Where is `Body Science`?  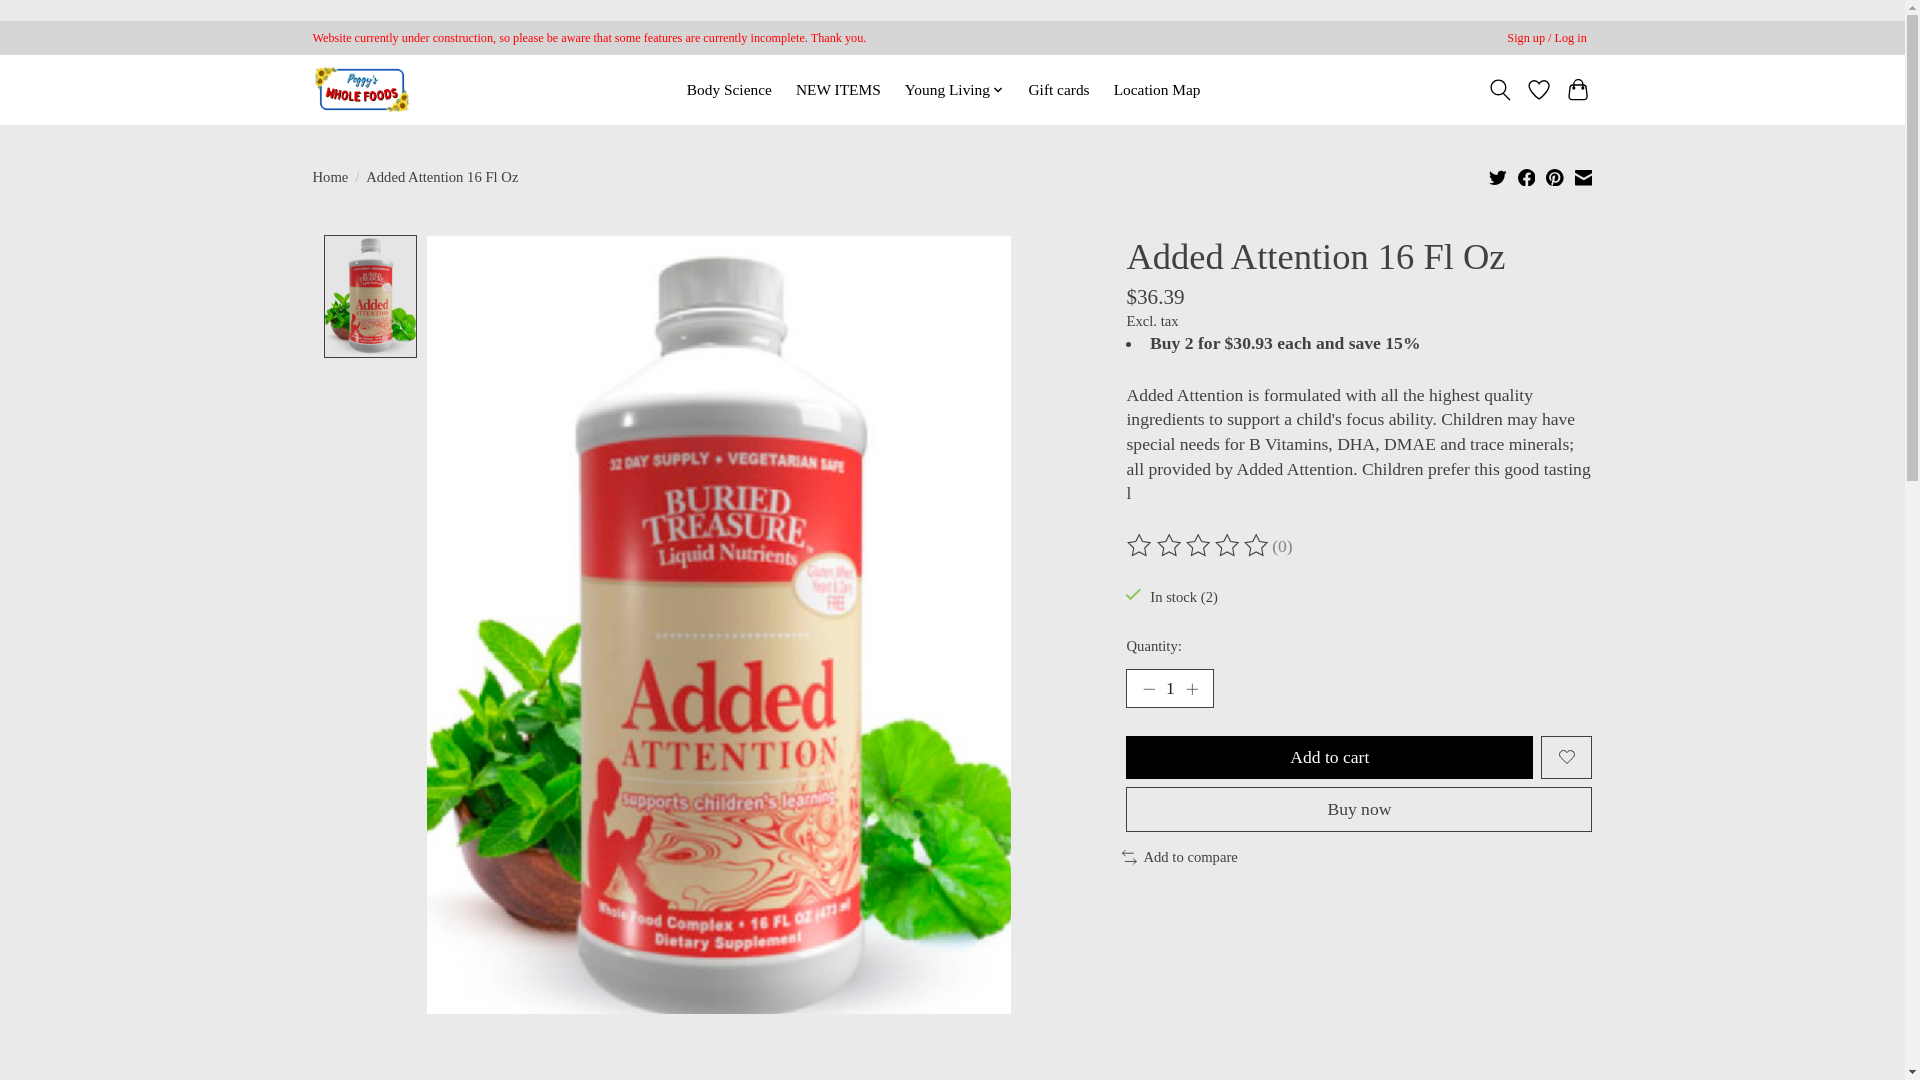 Body Science is located at coordinates (729, 89).